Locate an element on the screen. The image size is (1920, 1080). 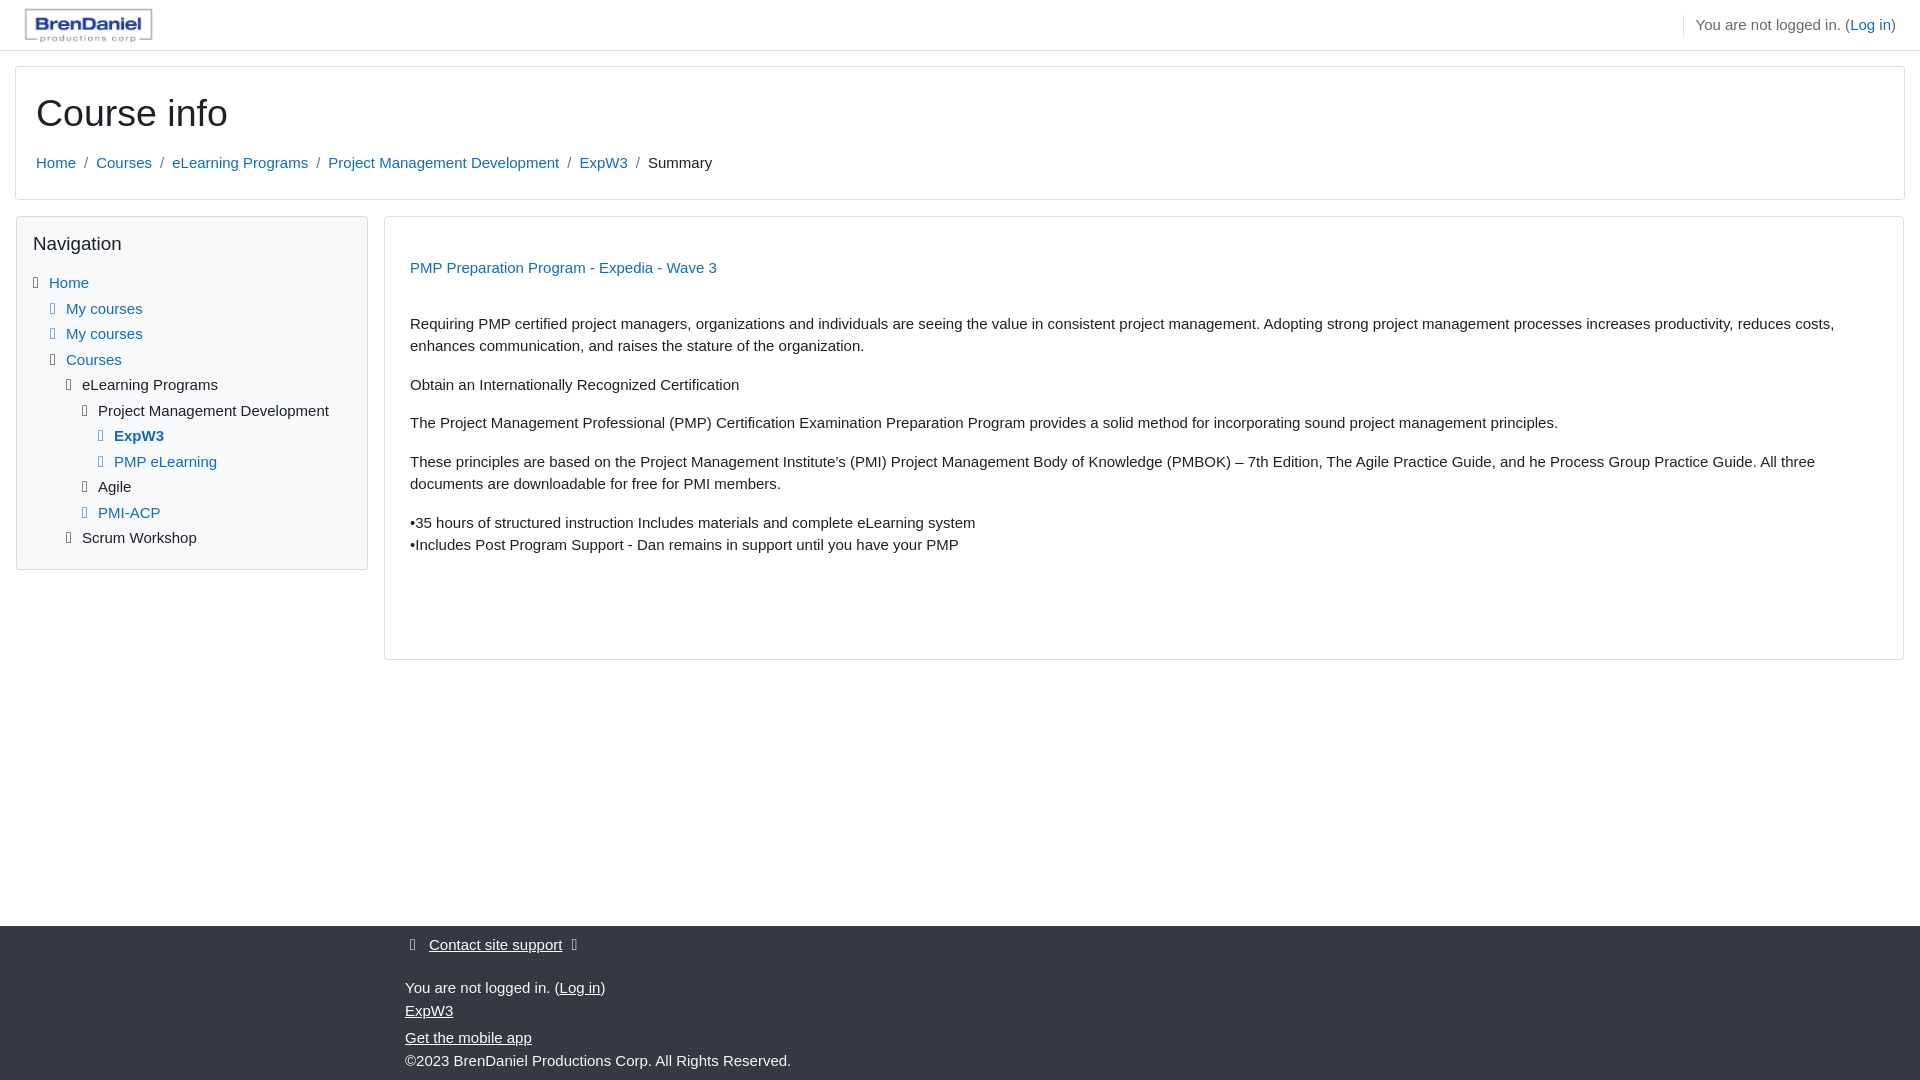
Get the mobile app is located at coordinates (468, 1038).